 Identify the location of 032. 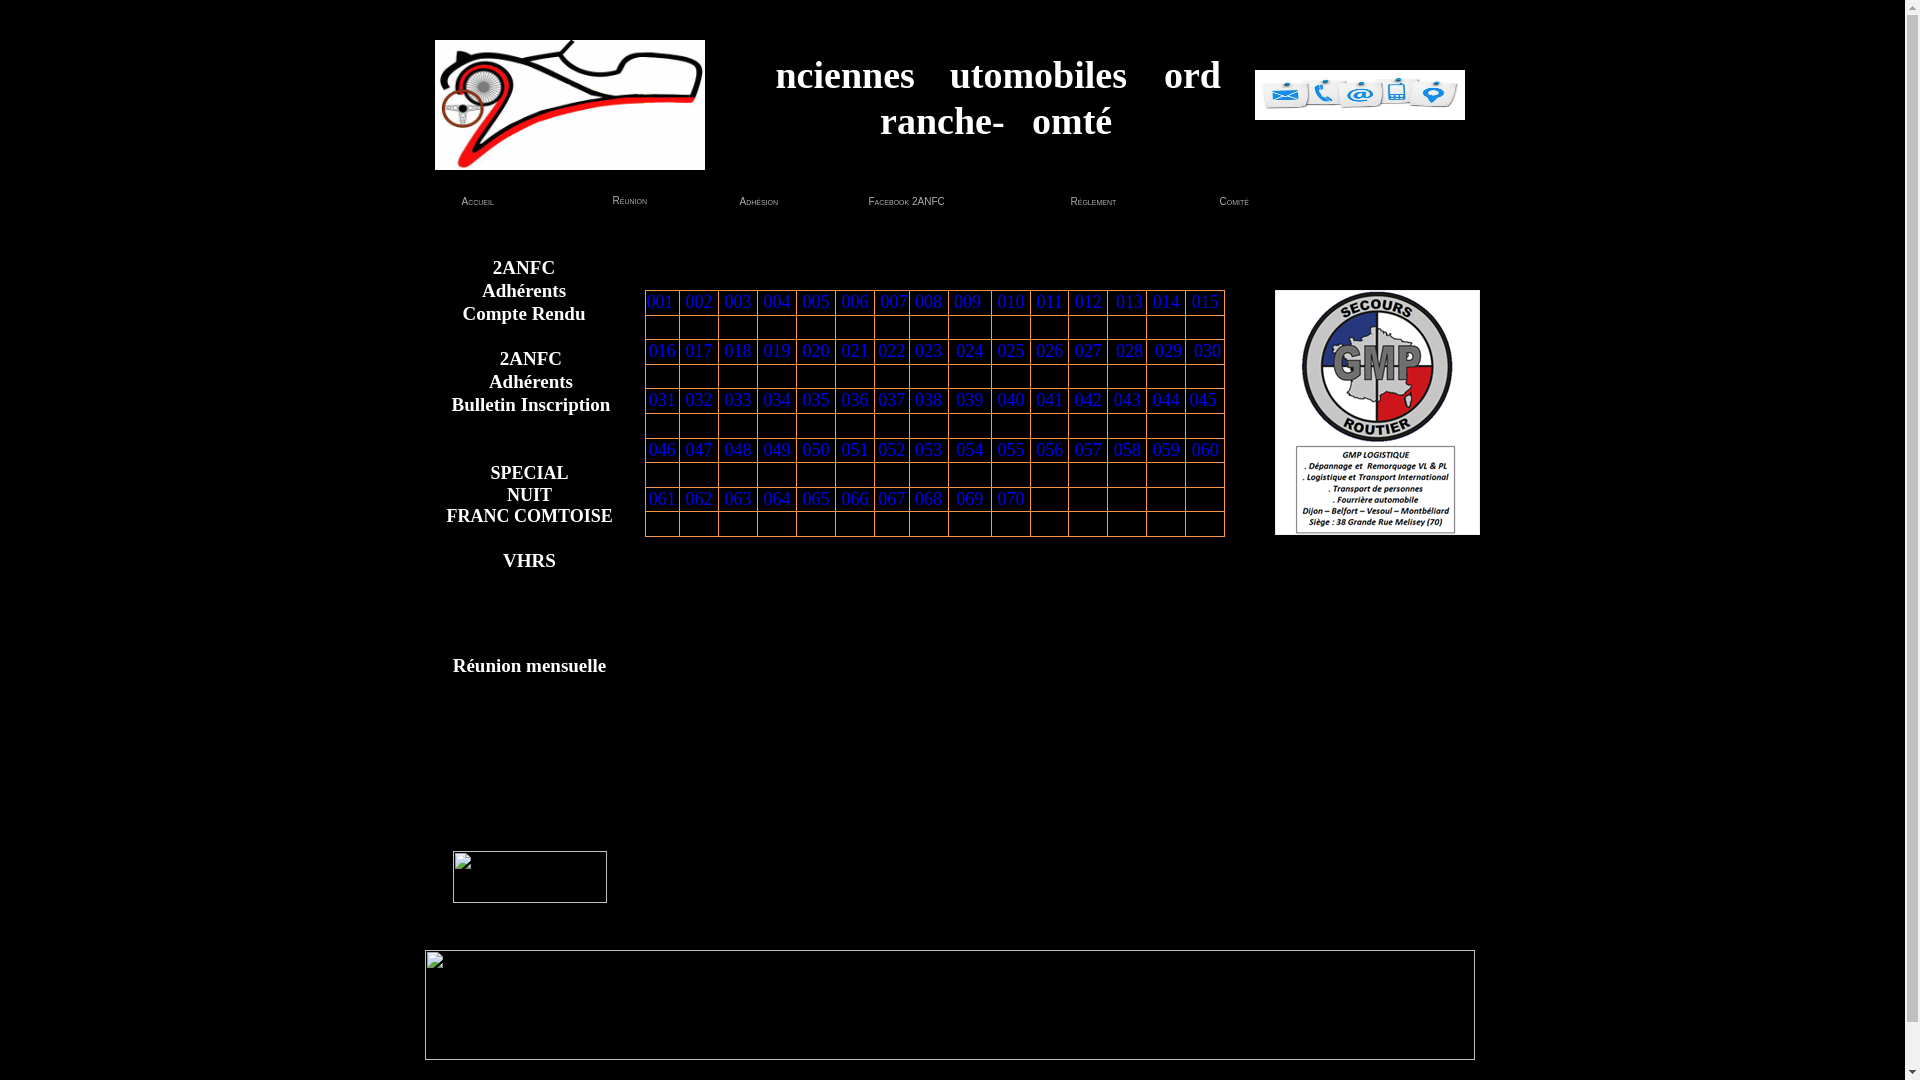
(700, 400).